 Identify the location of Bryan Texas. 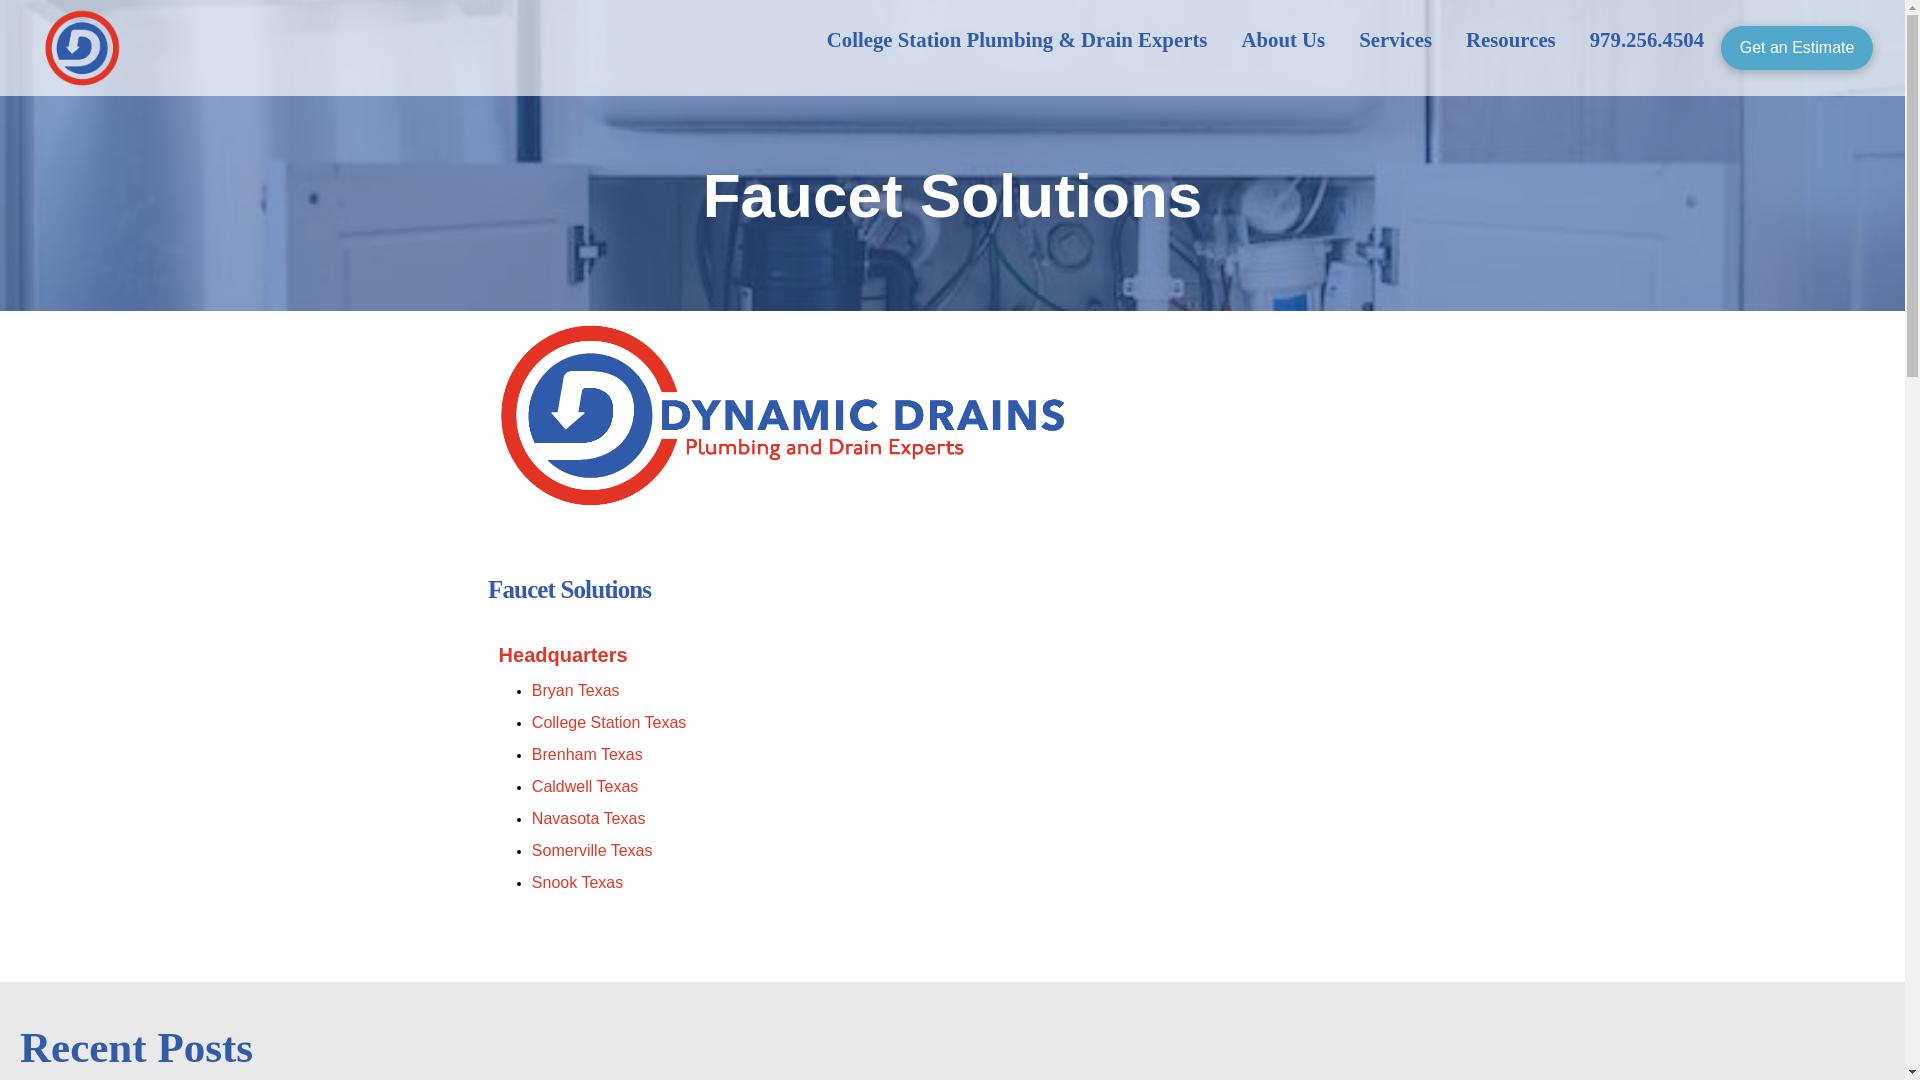
(576, 690).